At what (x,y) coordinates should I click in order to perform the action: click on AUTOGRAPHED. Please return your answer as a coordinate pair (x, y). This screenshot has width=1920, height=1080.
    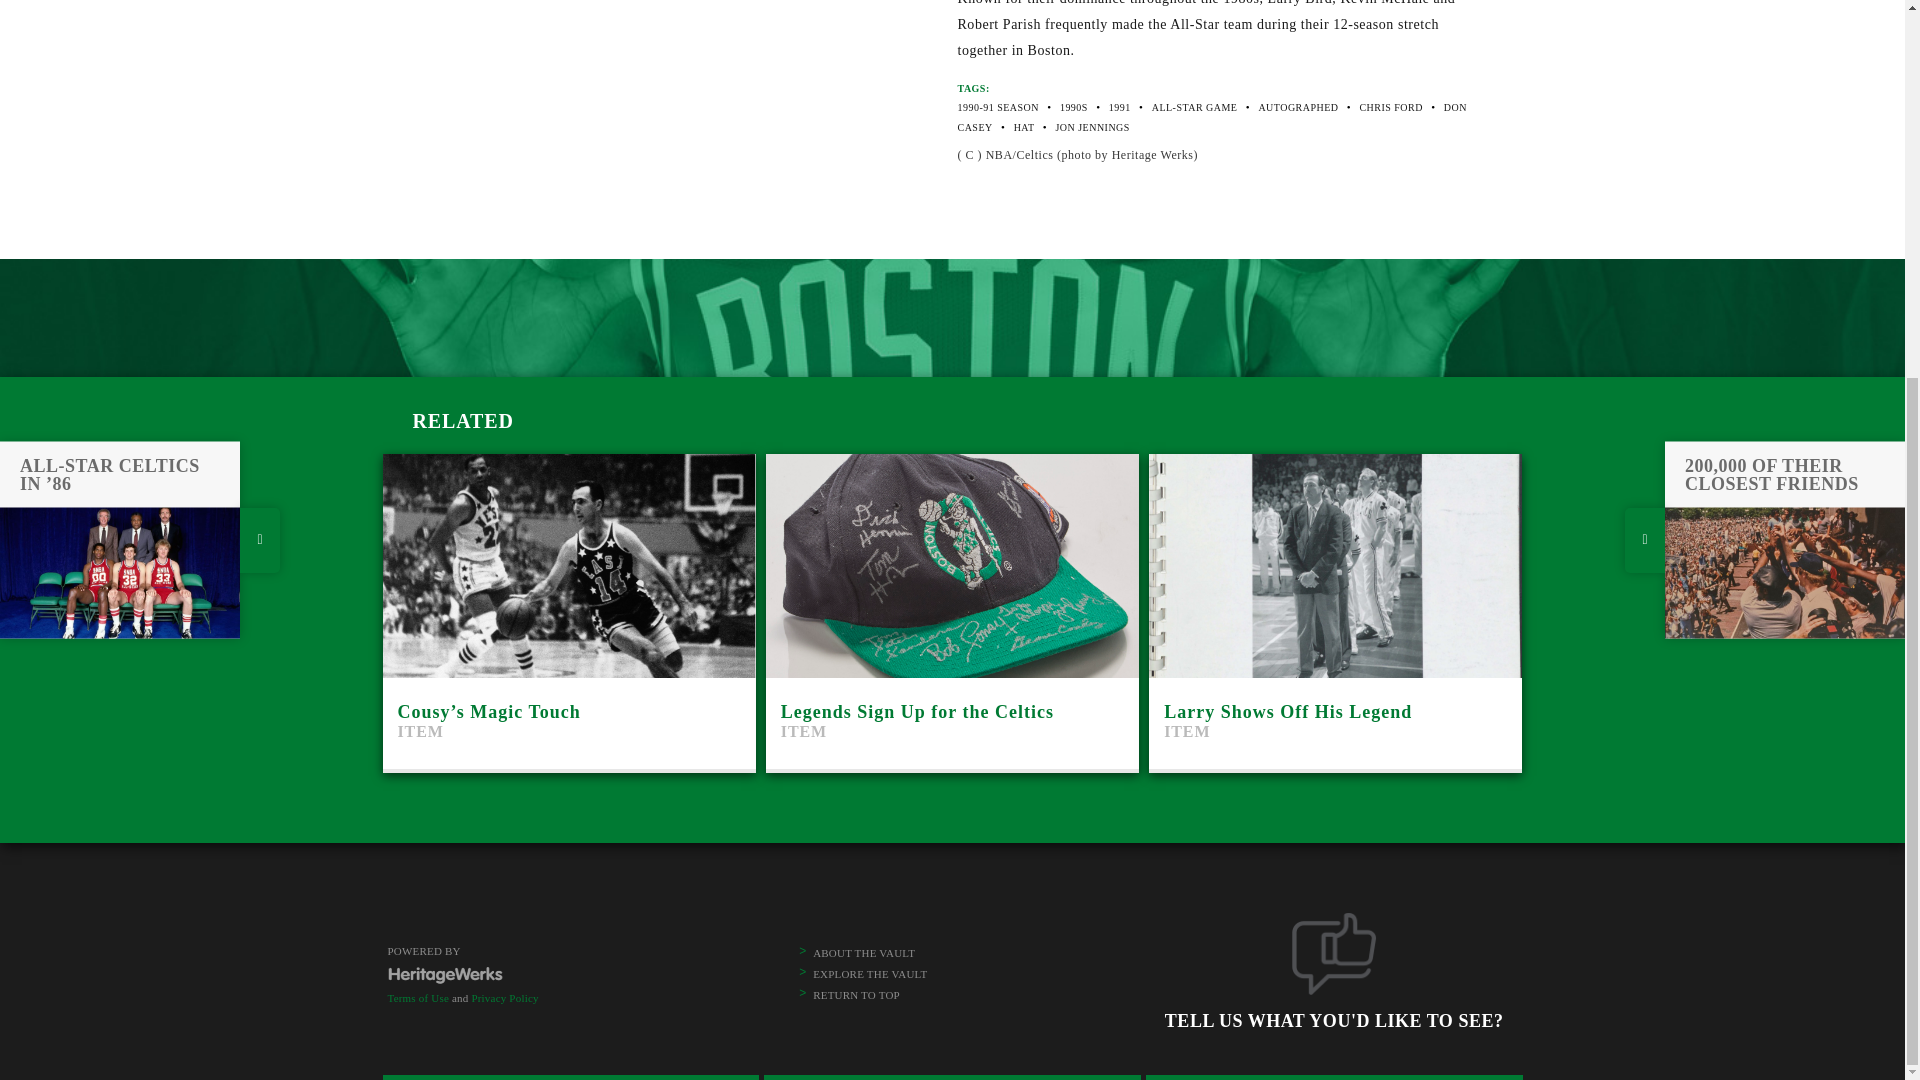
    Looking at the image, I should click on (1298, 107).